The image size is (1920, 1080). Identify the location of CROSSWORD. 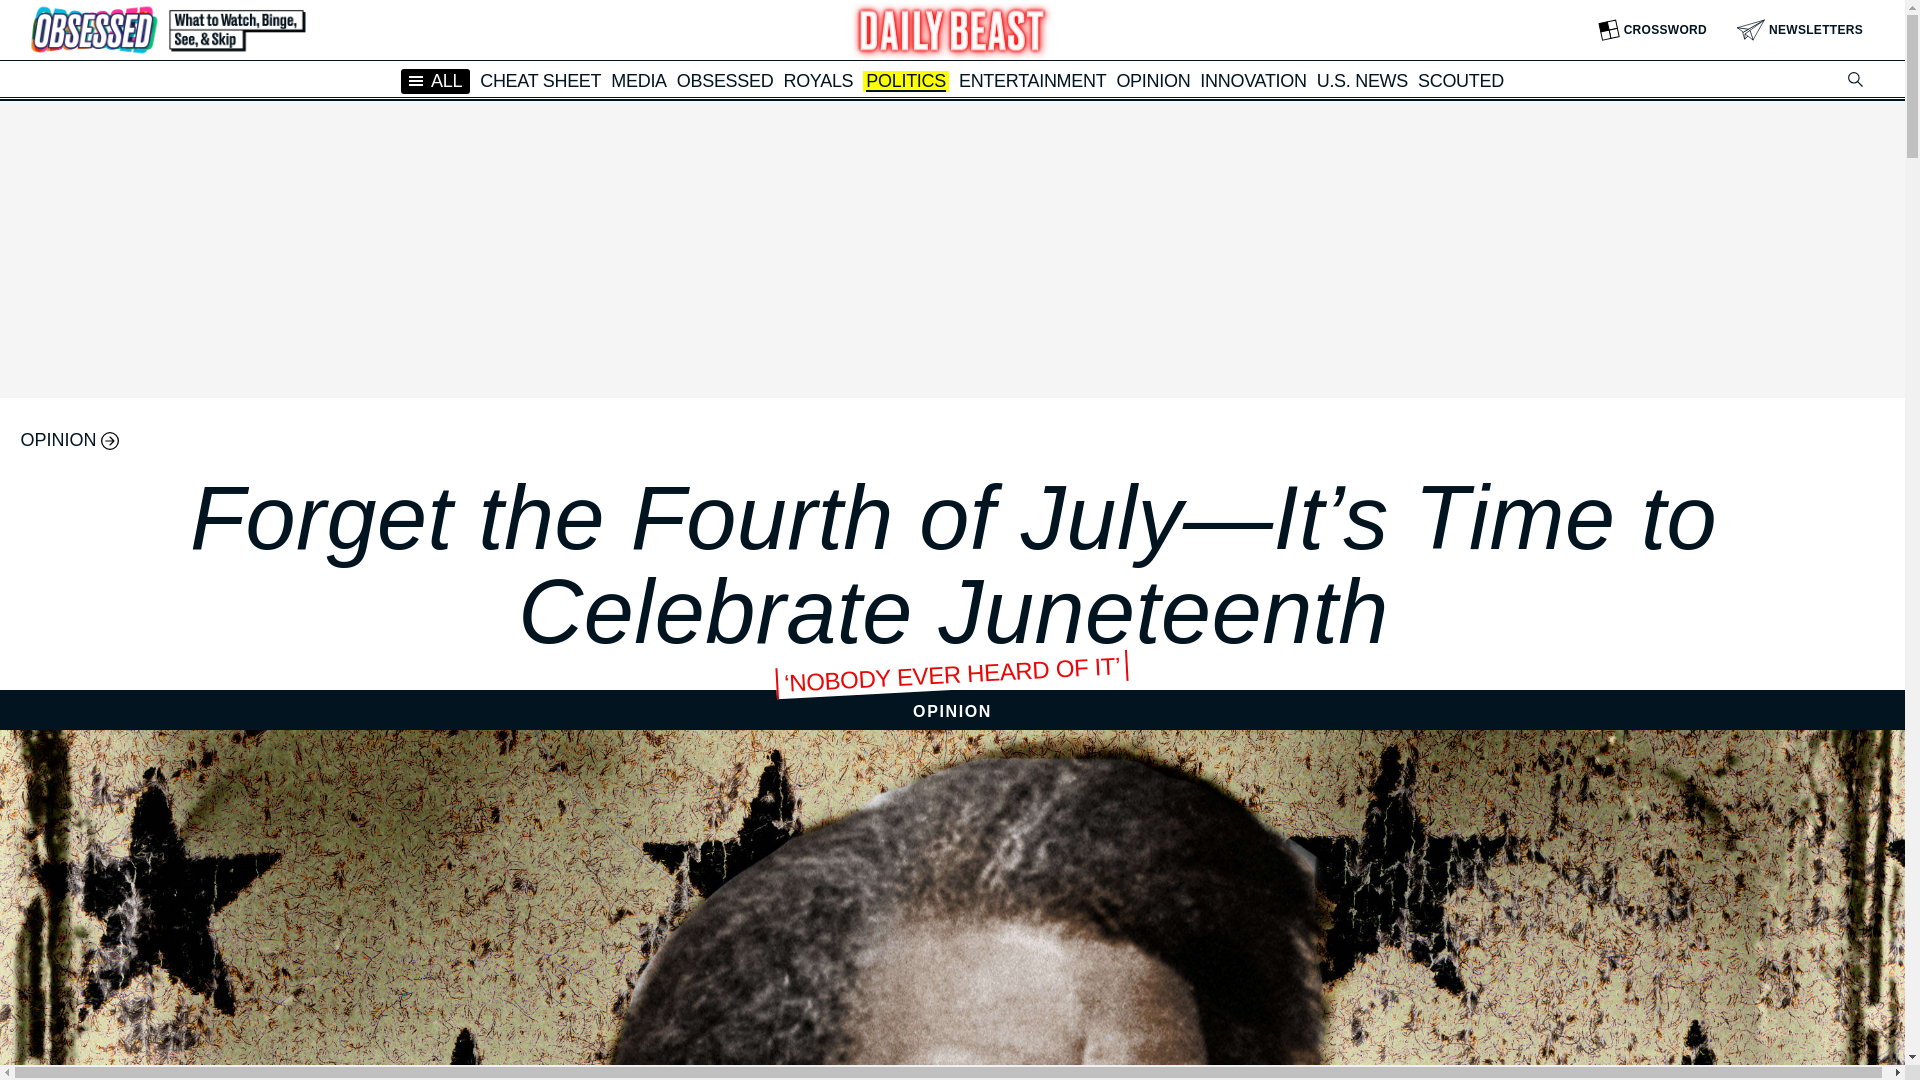
(1652, 30).